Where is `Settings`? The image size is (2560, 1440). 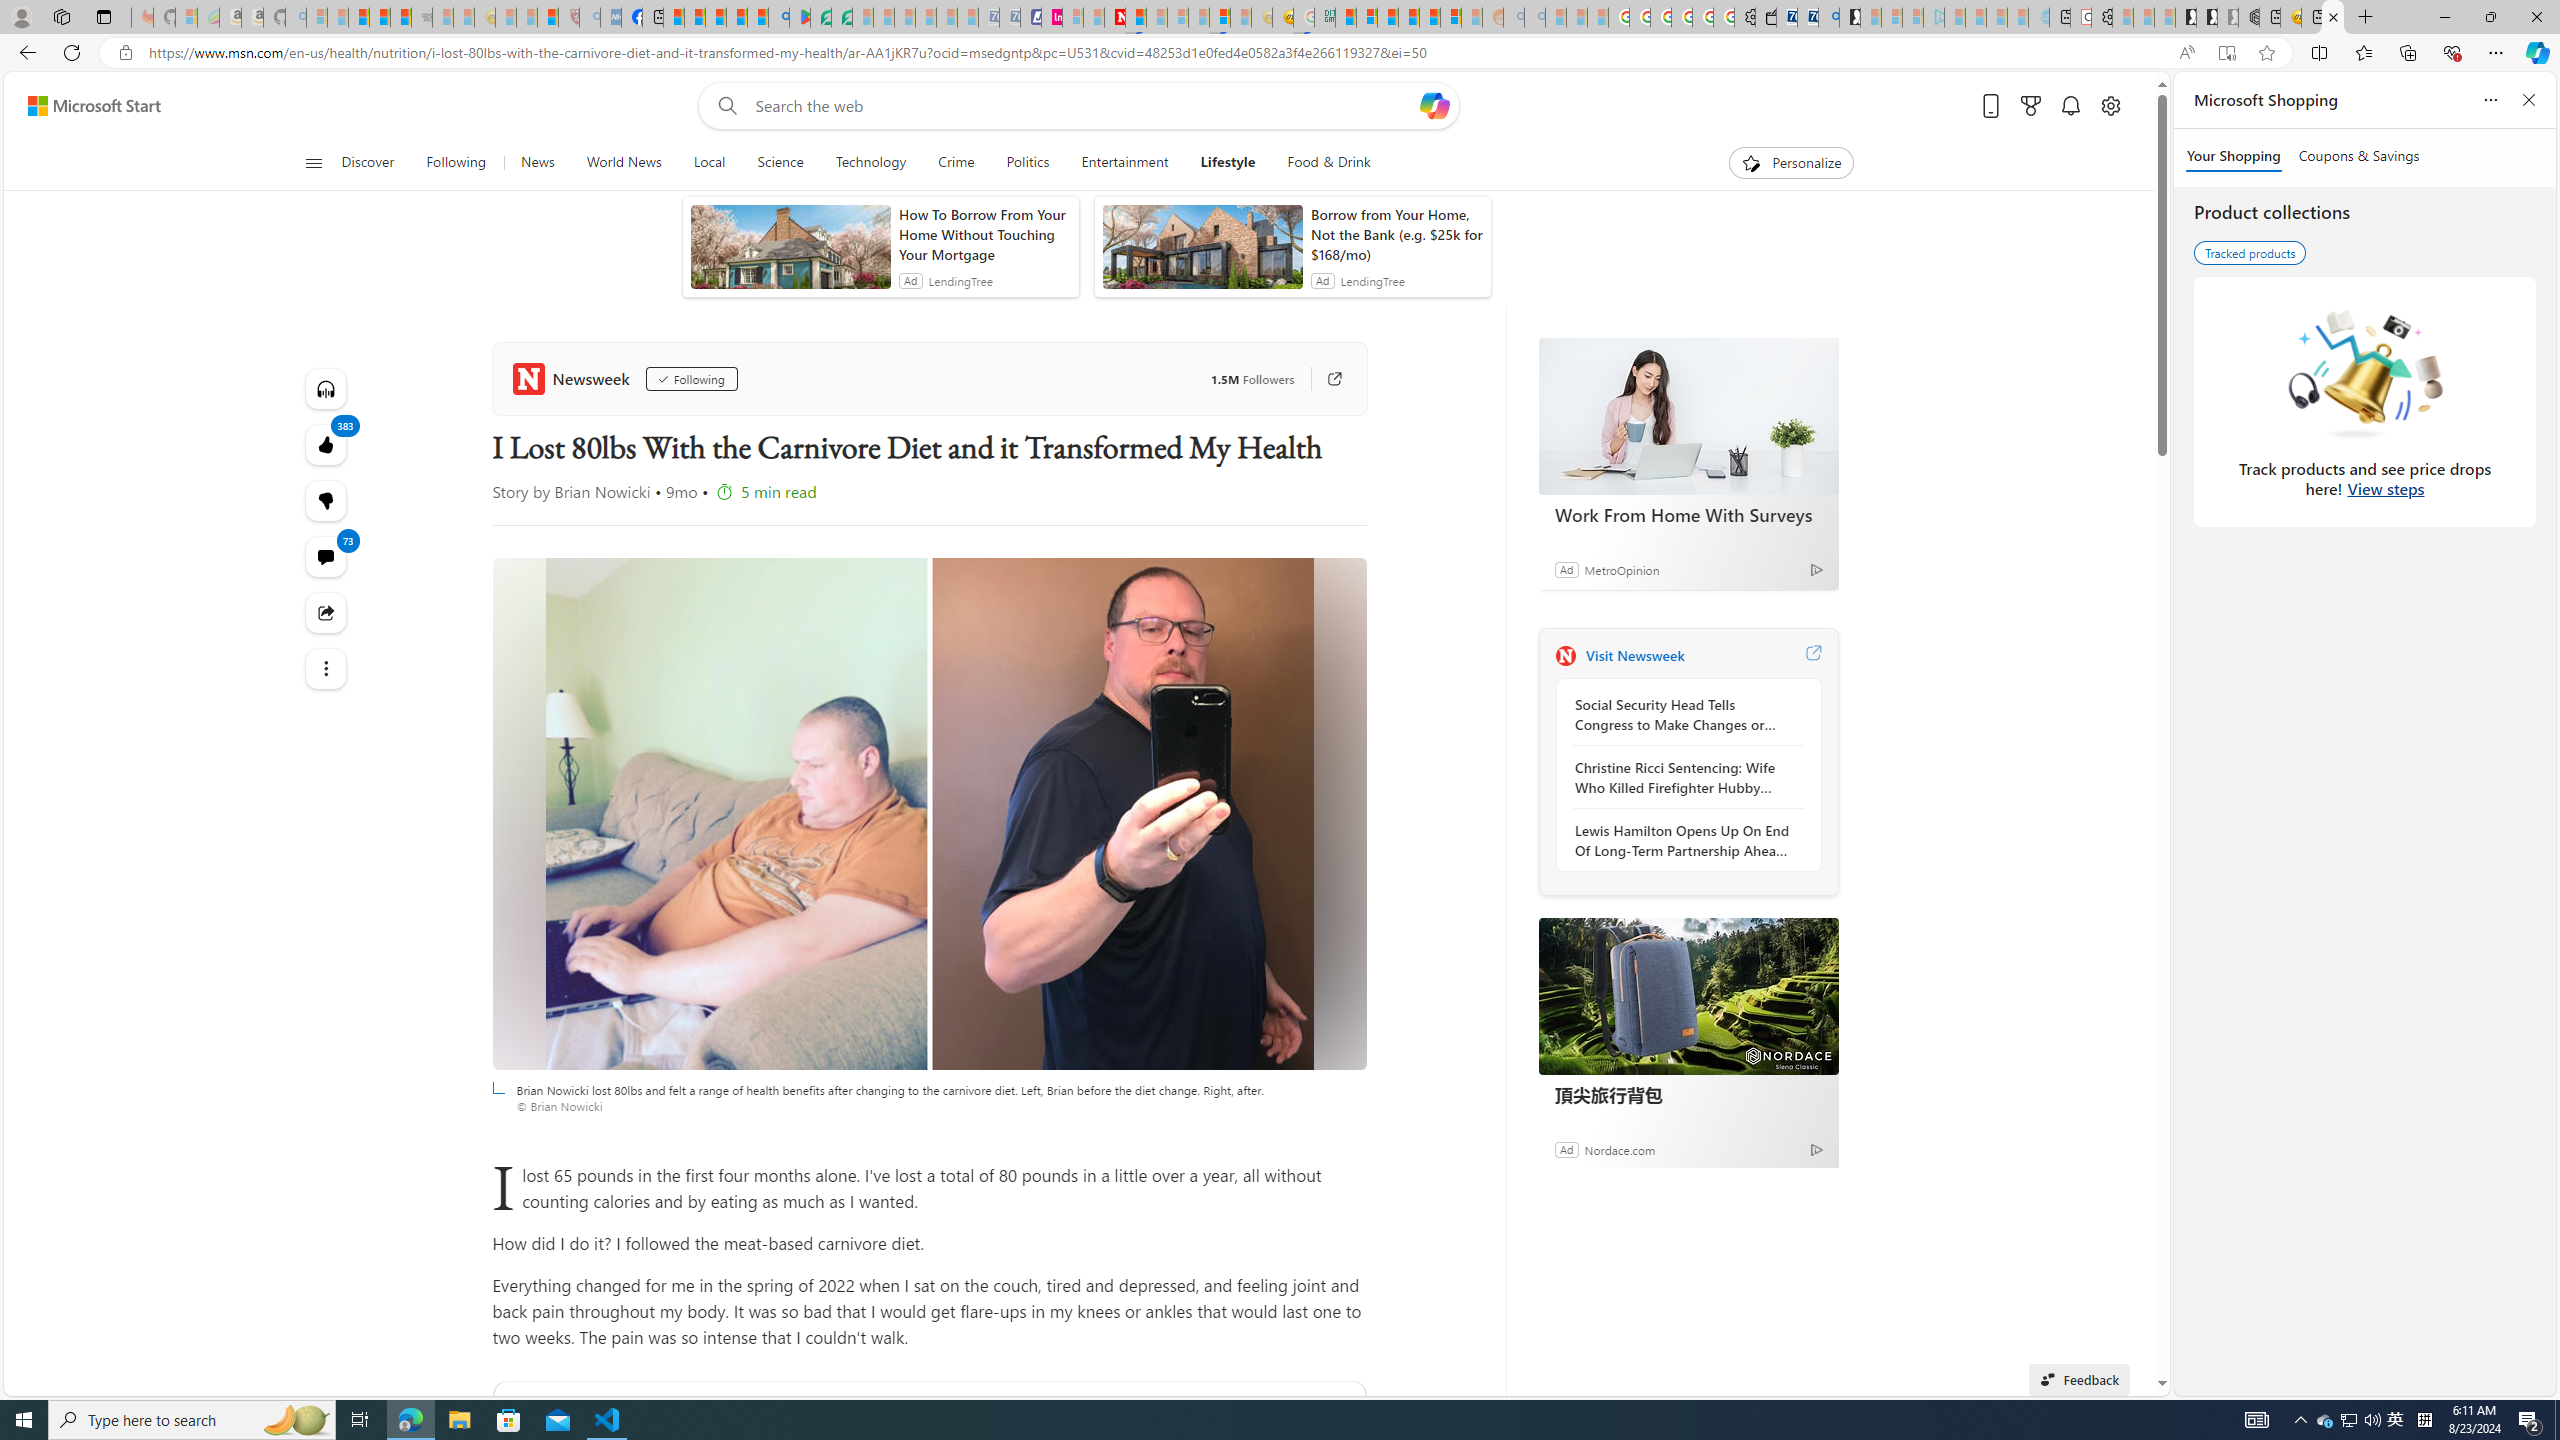
Settings is located at coordinates (2102, 17).